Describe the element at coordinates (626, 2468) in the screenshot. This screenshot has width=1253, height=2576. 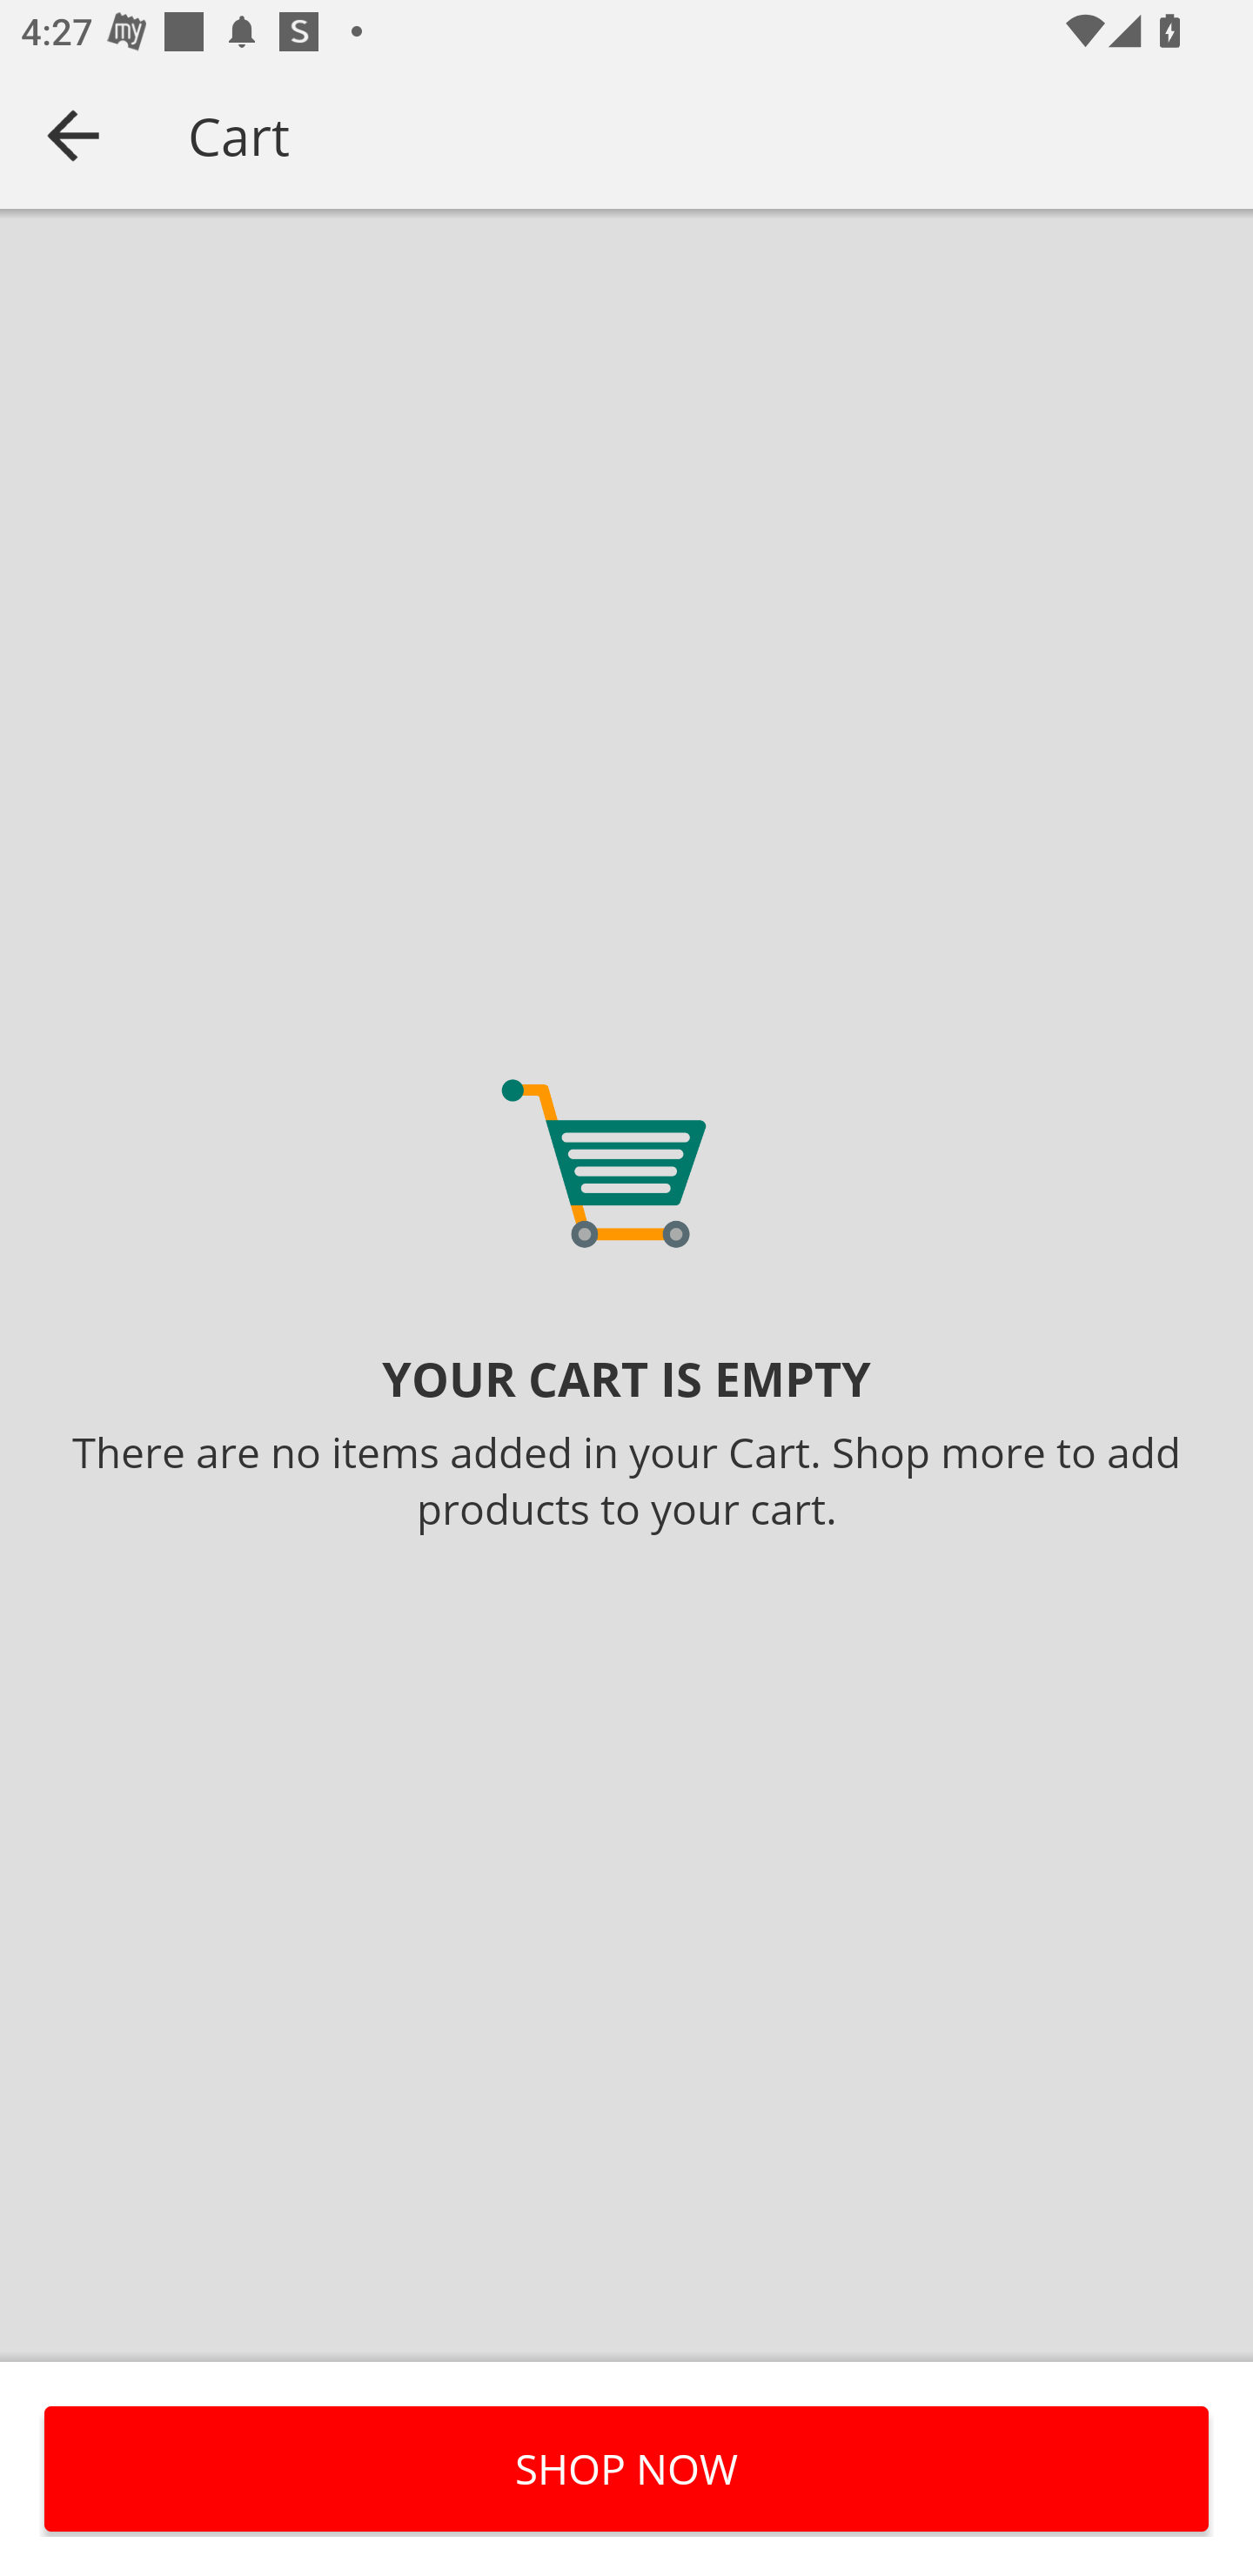
I see `SHOP NOW` at that location.